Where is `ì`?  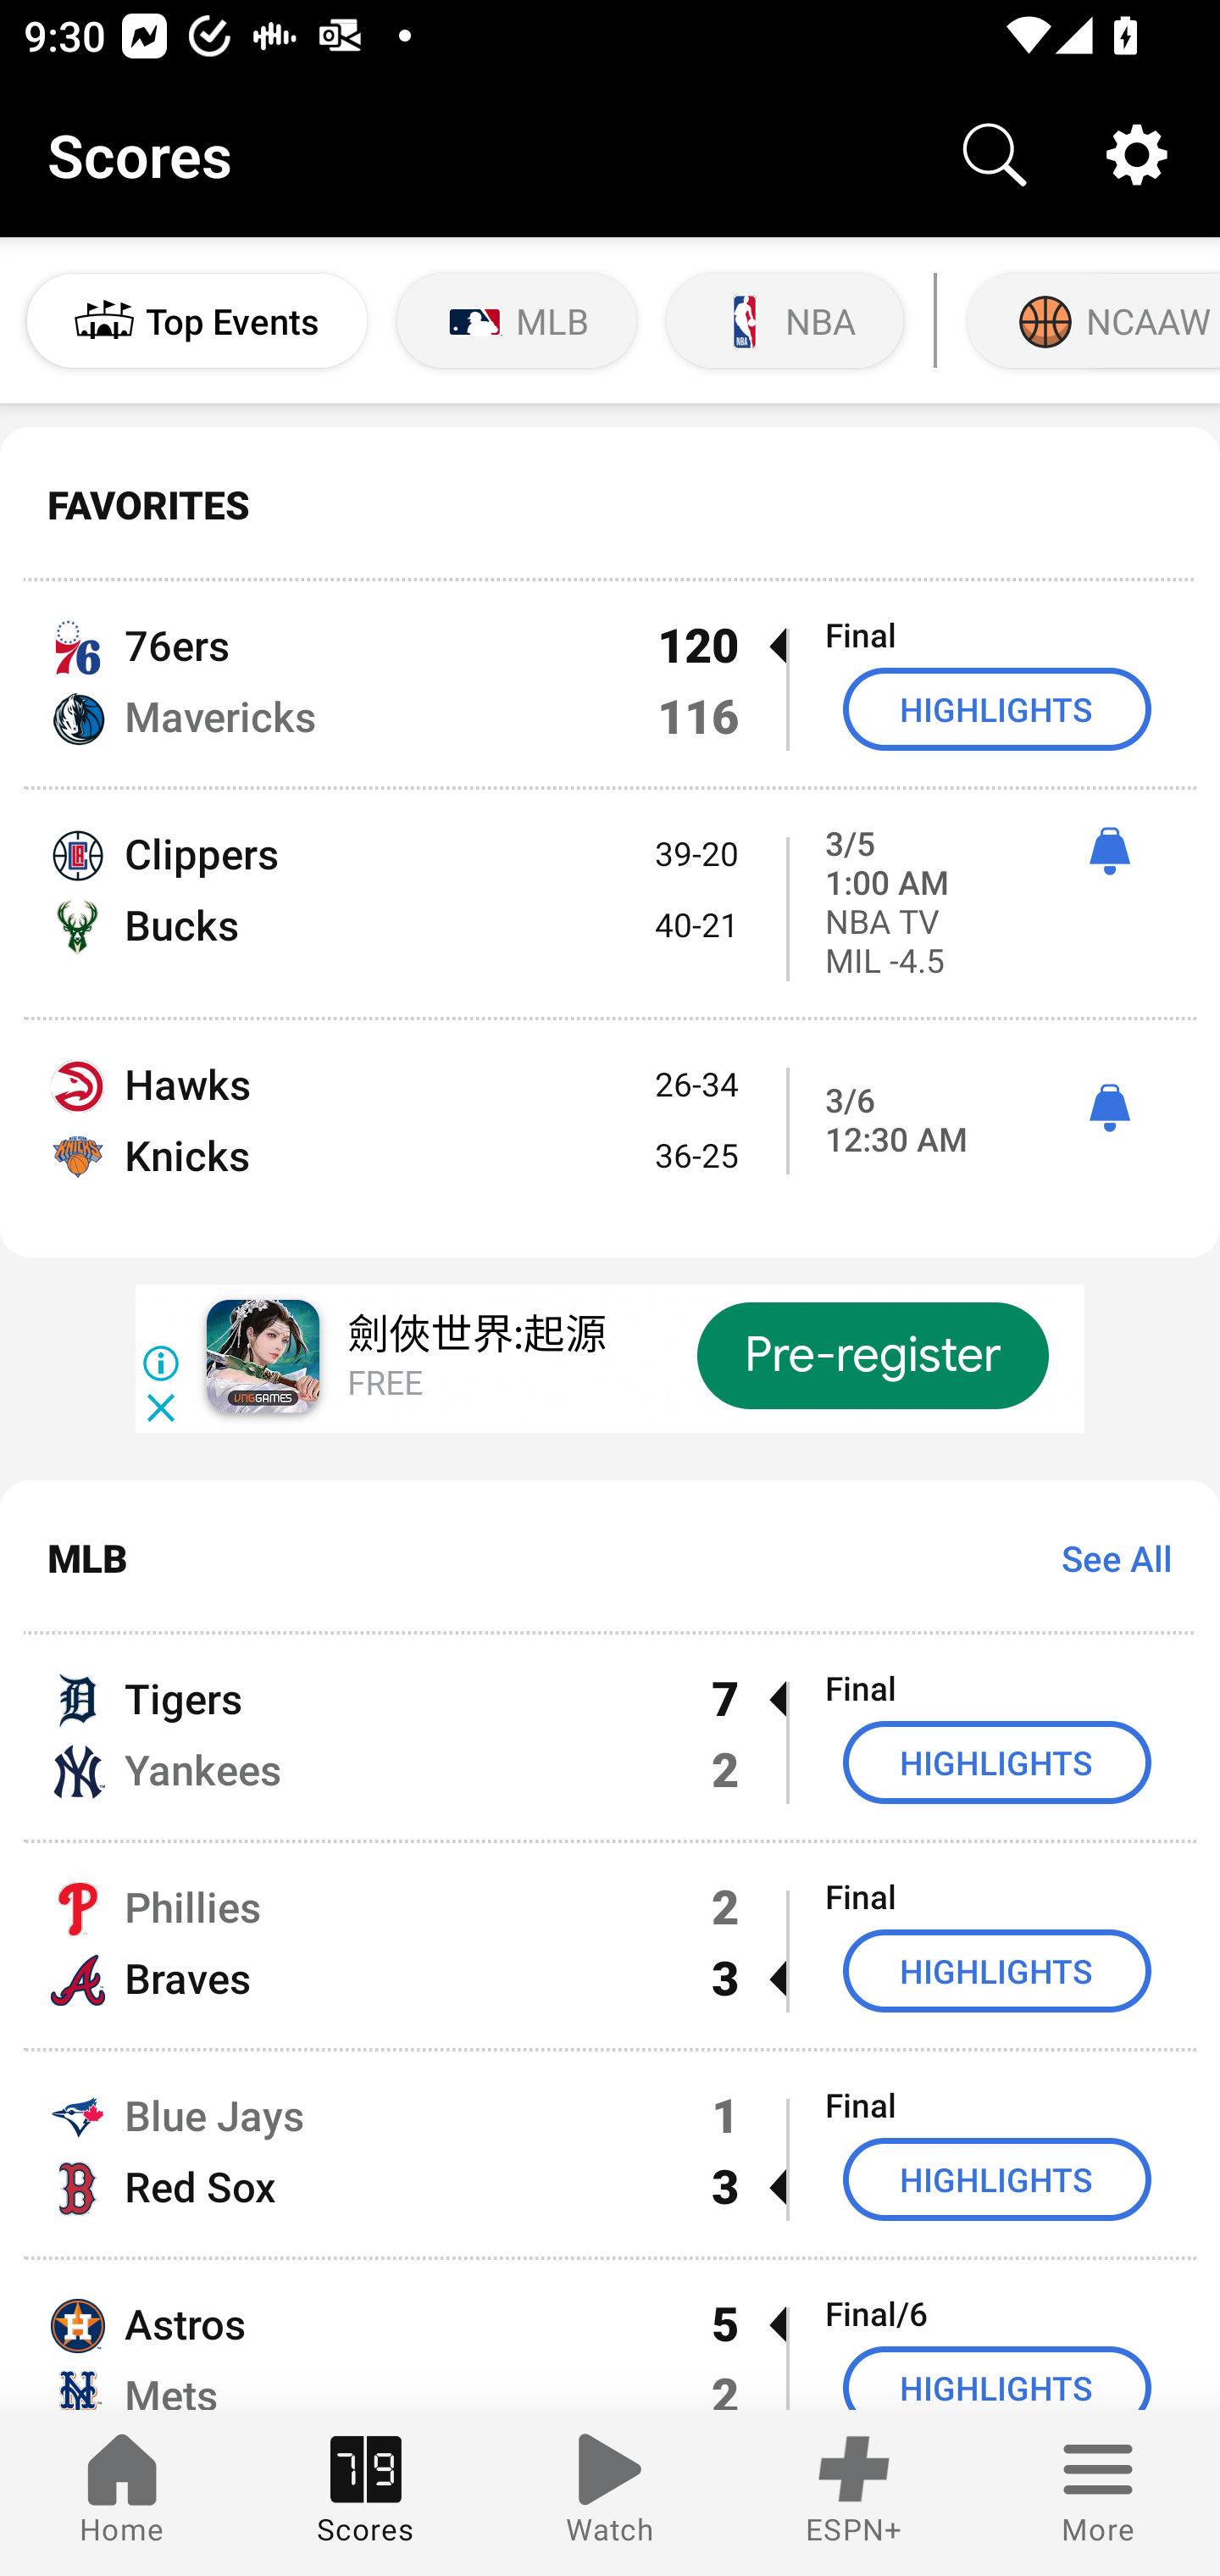
ì is located at coordinates (1109, 851).